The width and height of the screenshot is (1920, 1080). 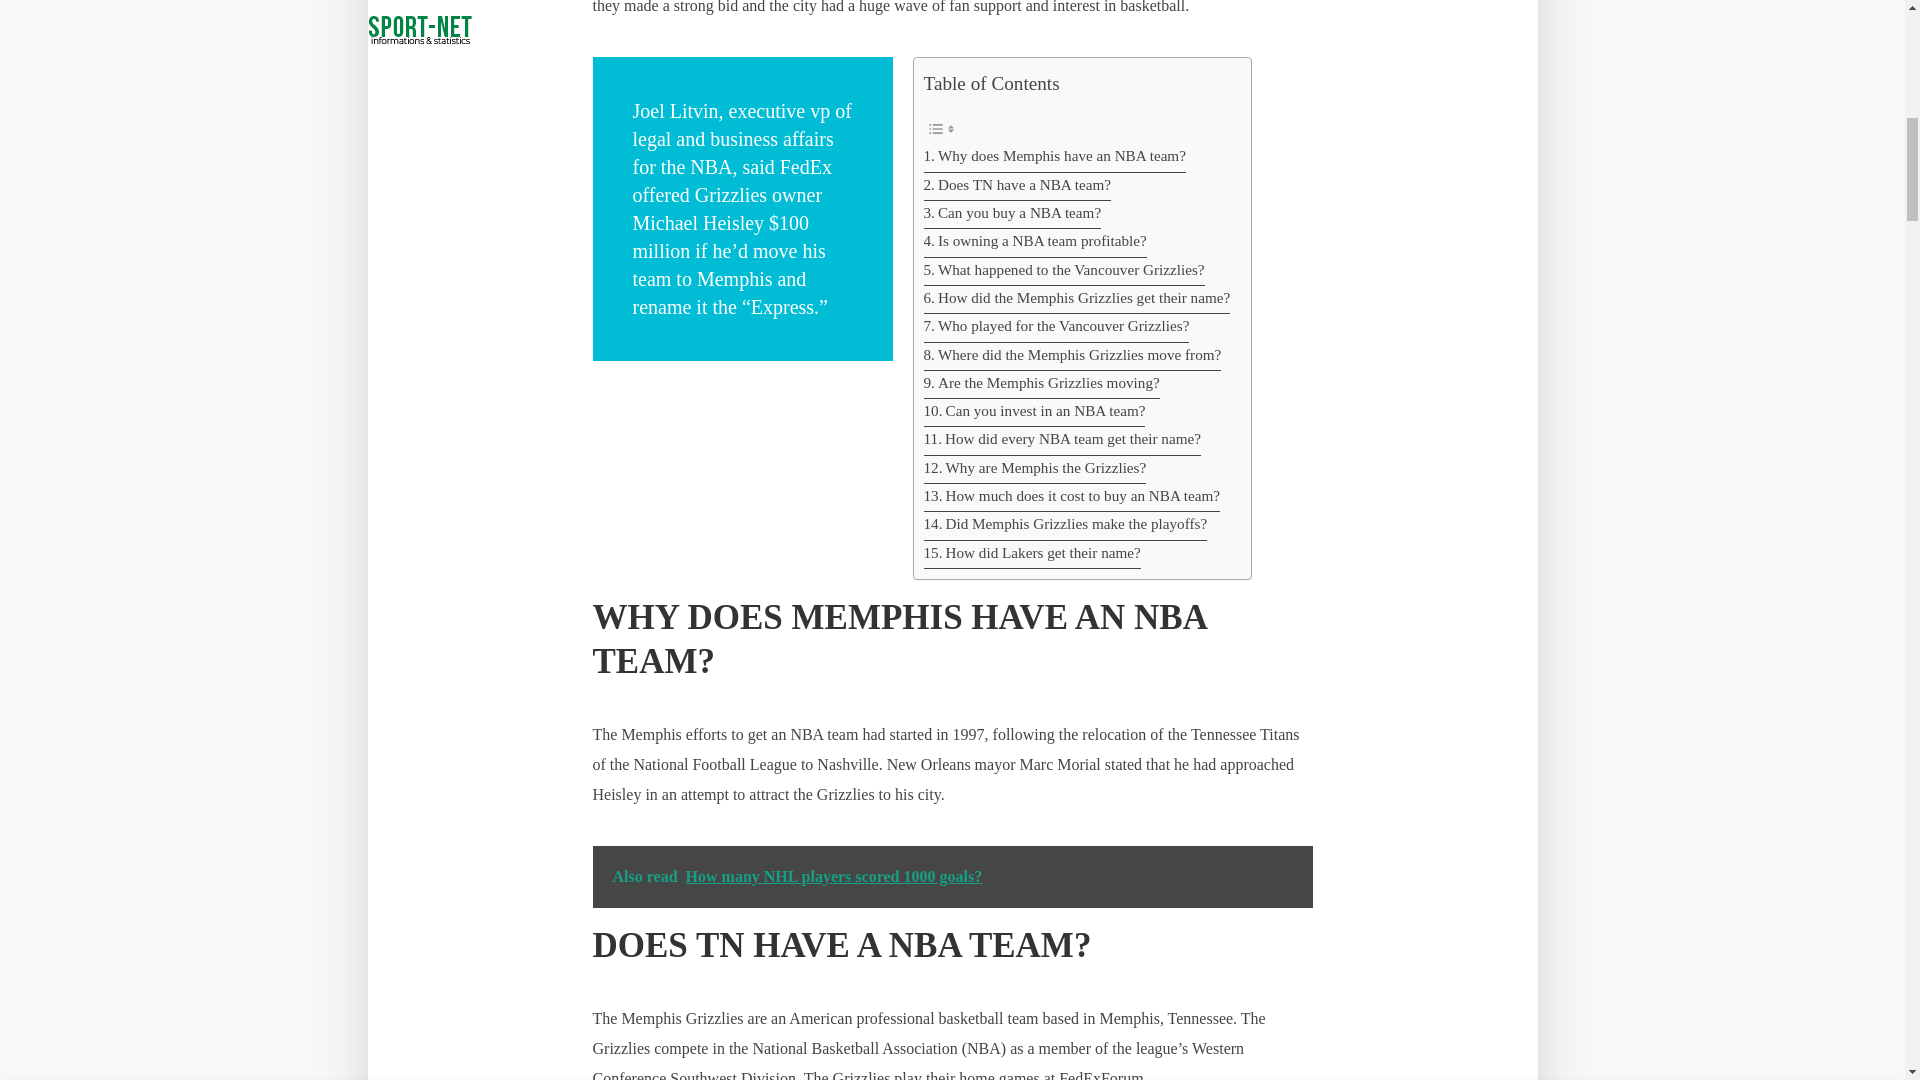 What do you see at coordinates (1072, 357) in the screenshot?
I see `Where did the Memphis Grizzlies move from?` at bounding box center [1072, 357].